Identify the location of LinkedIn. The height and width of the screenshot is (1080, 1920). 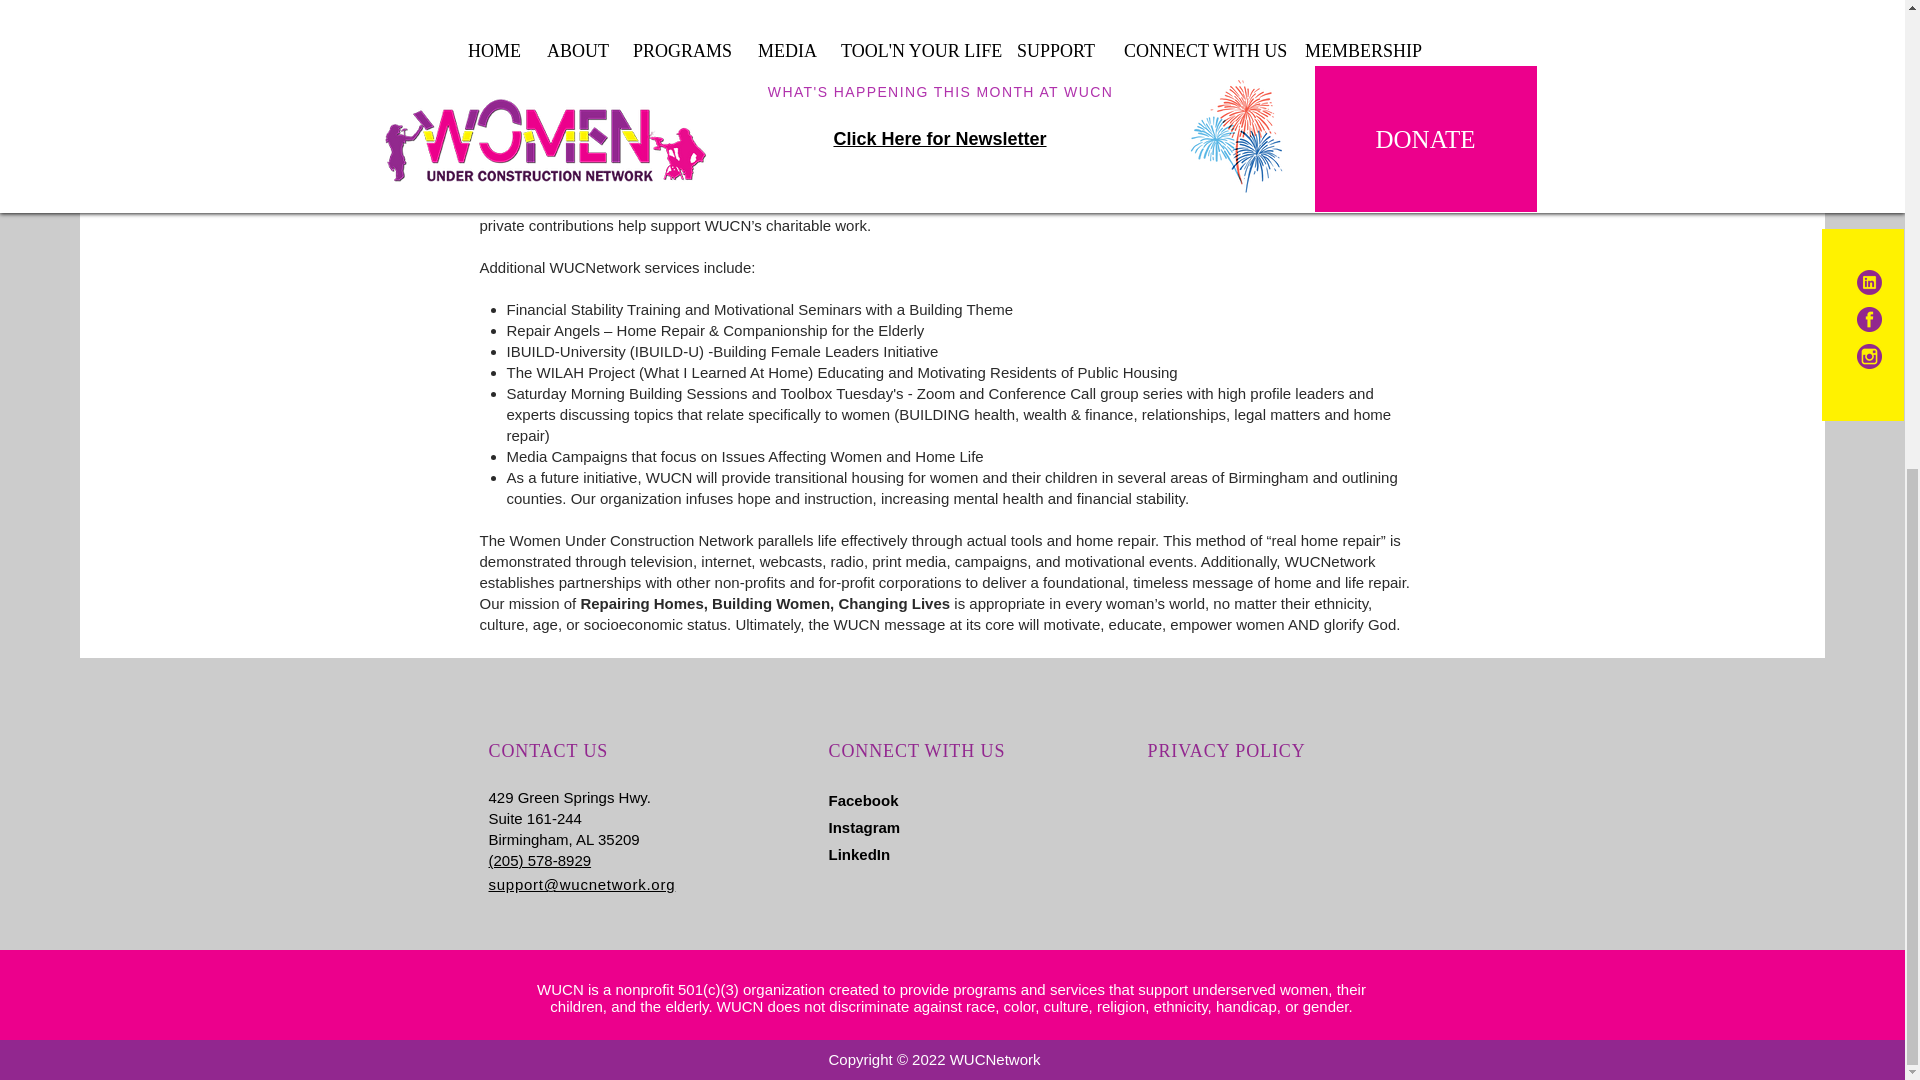
(858, 854).